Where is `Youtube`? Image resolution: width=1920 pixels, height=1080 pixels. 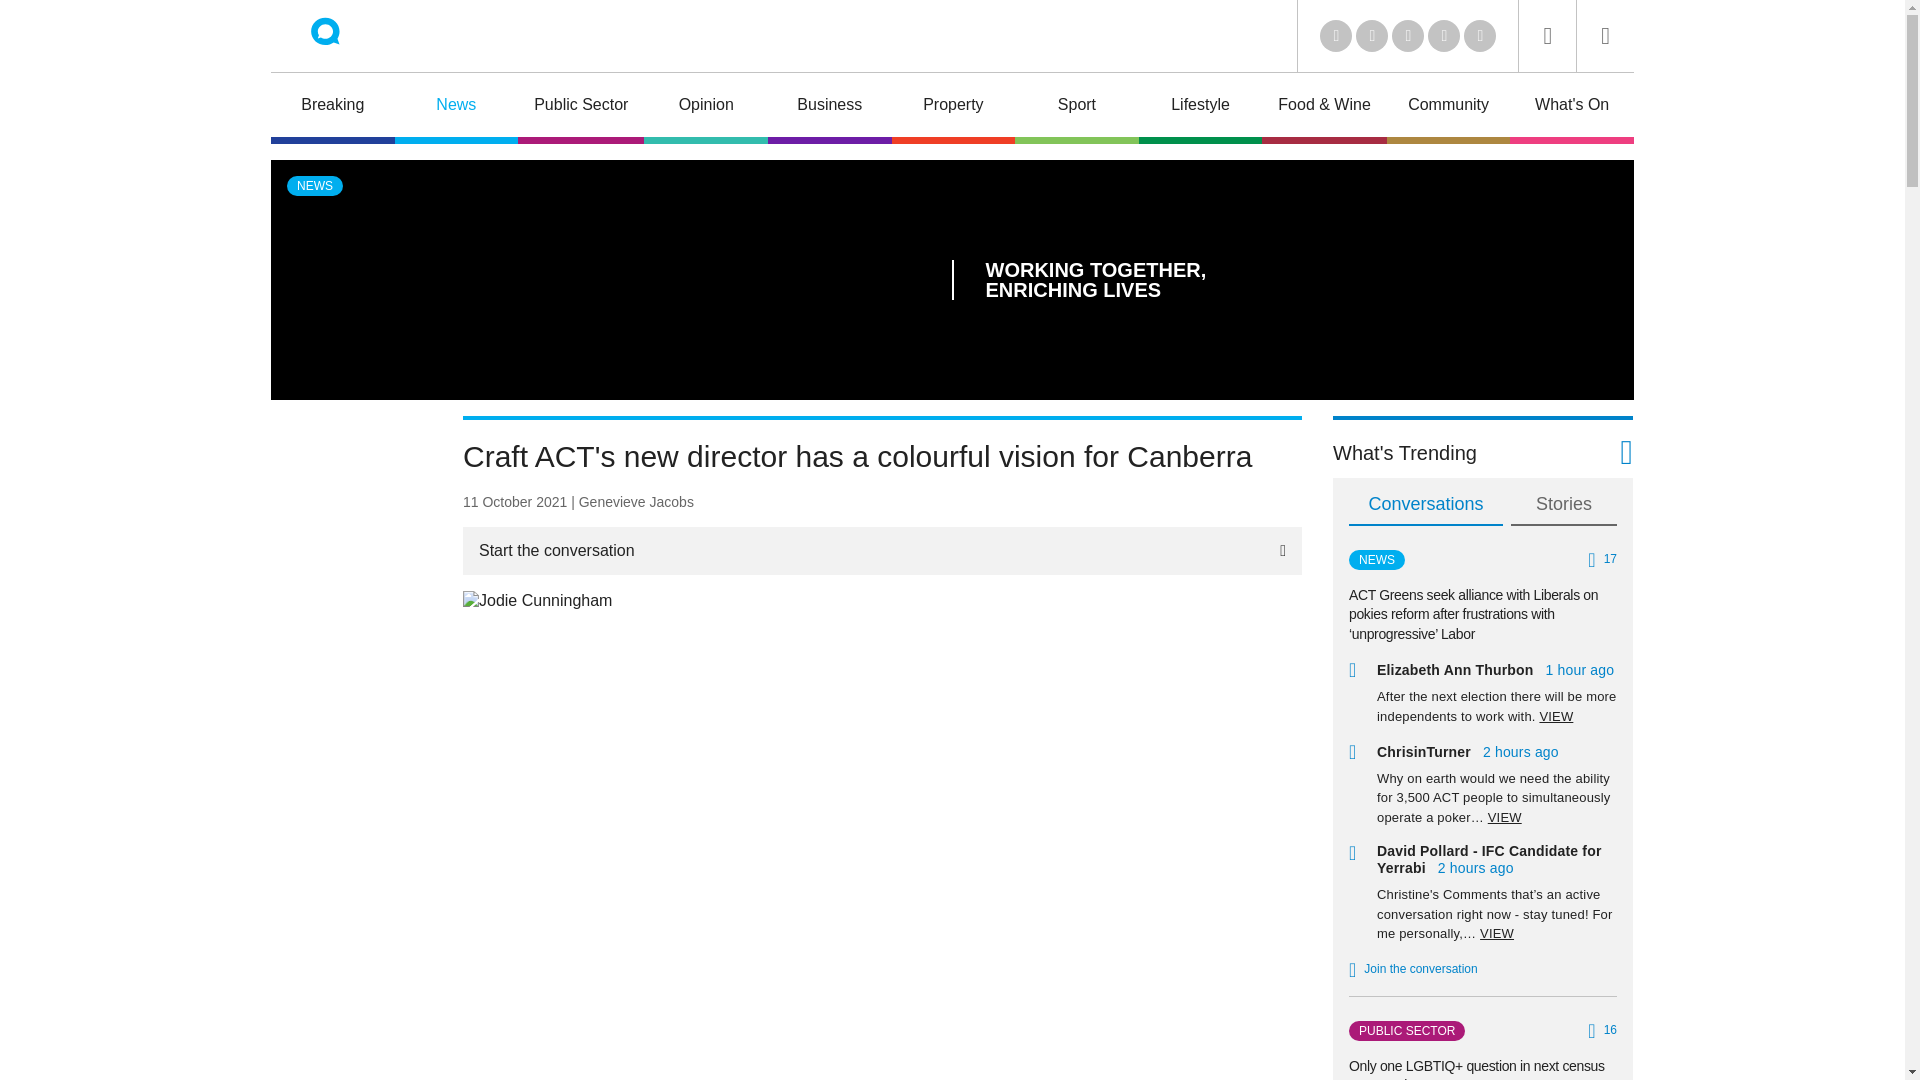
Youtube is located at coordinates (1408, 36).